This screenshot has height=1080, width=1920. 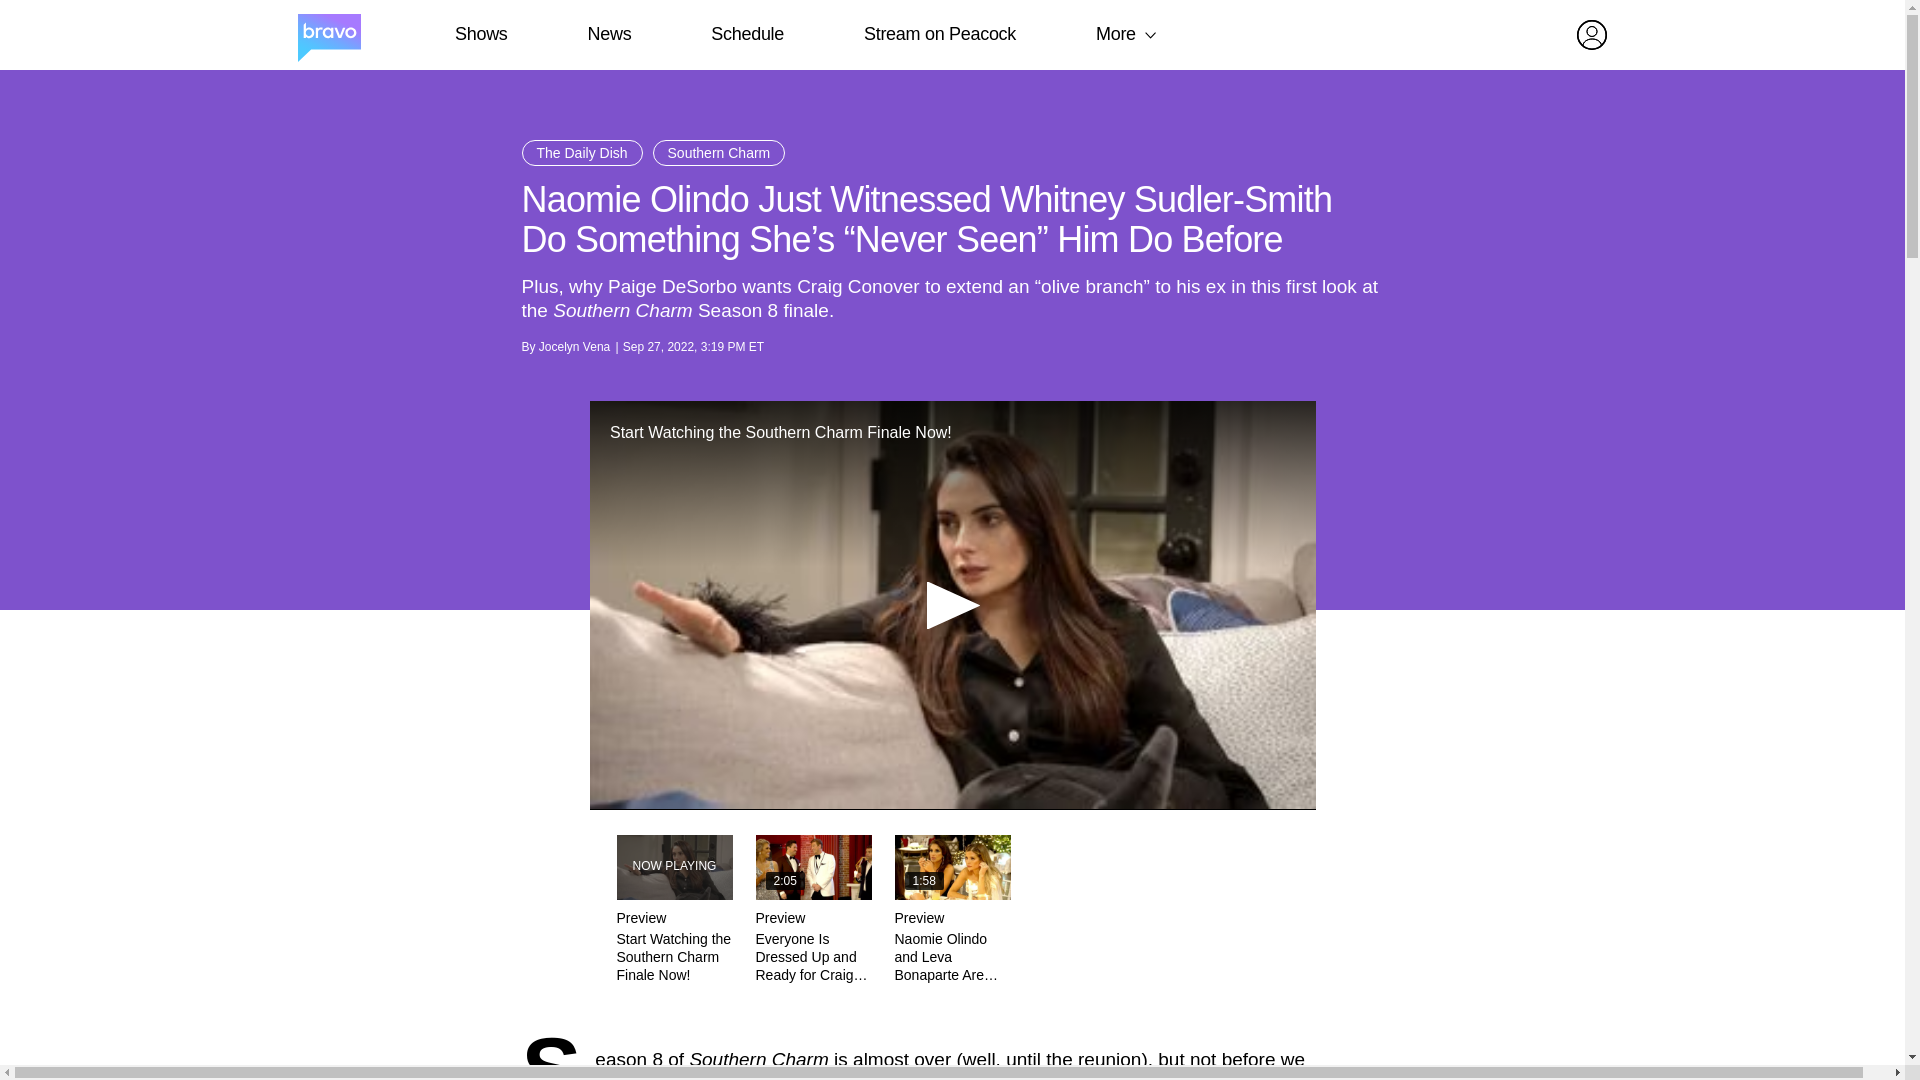 I want to click on Schedule, so click(x=746, y=34).